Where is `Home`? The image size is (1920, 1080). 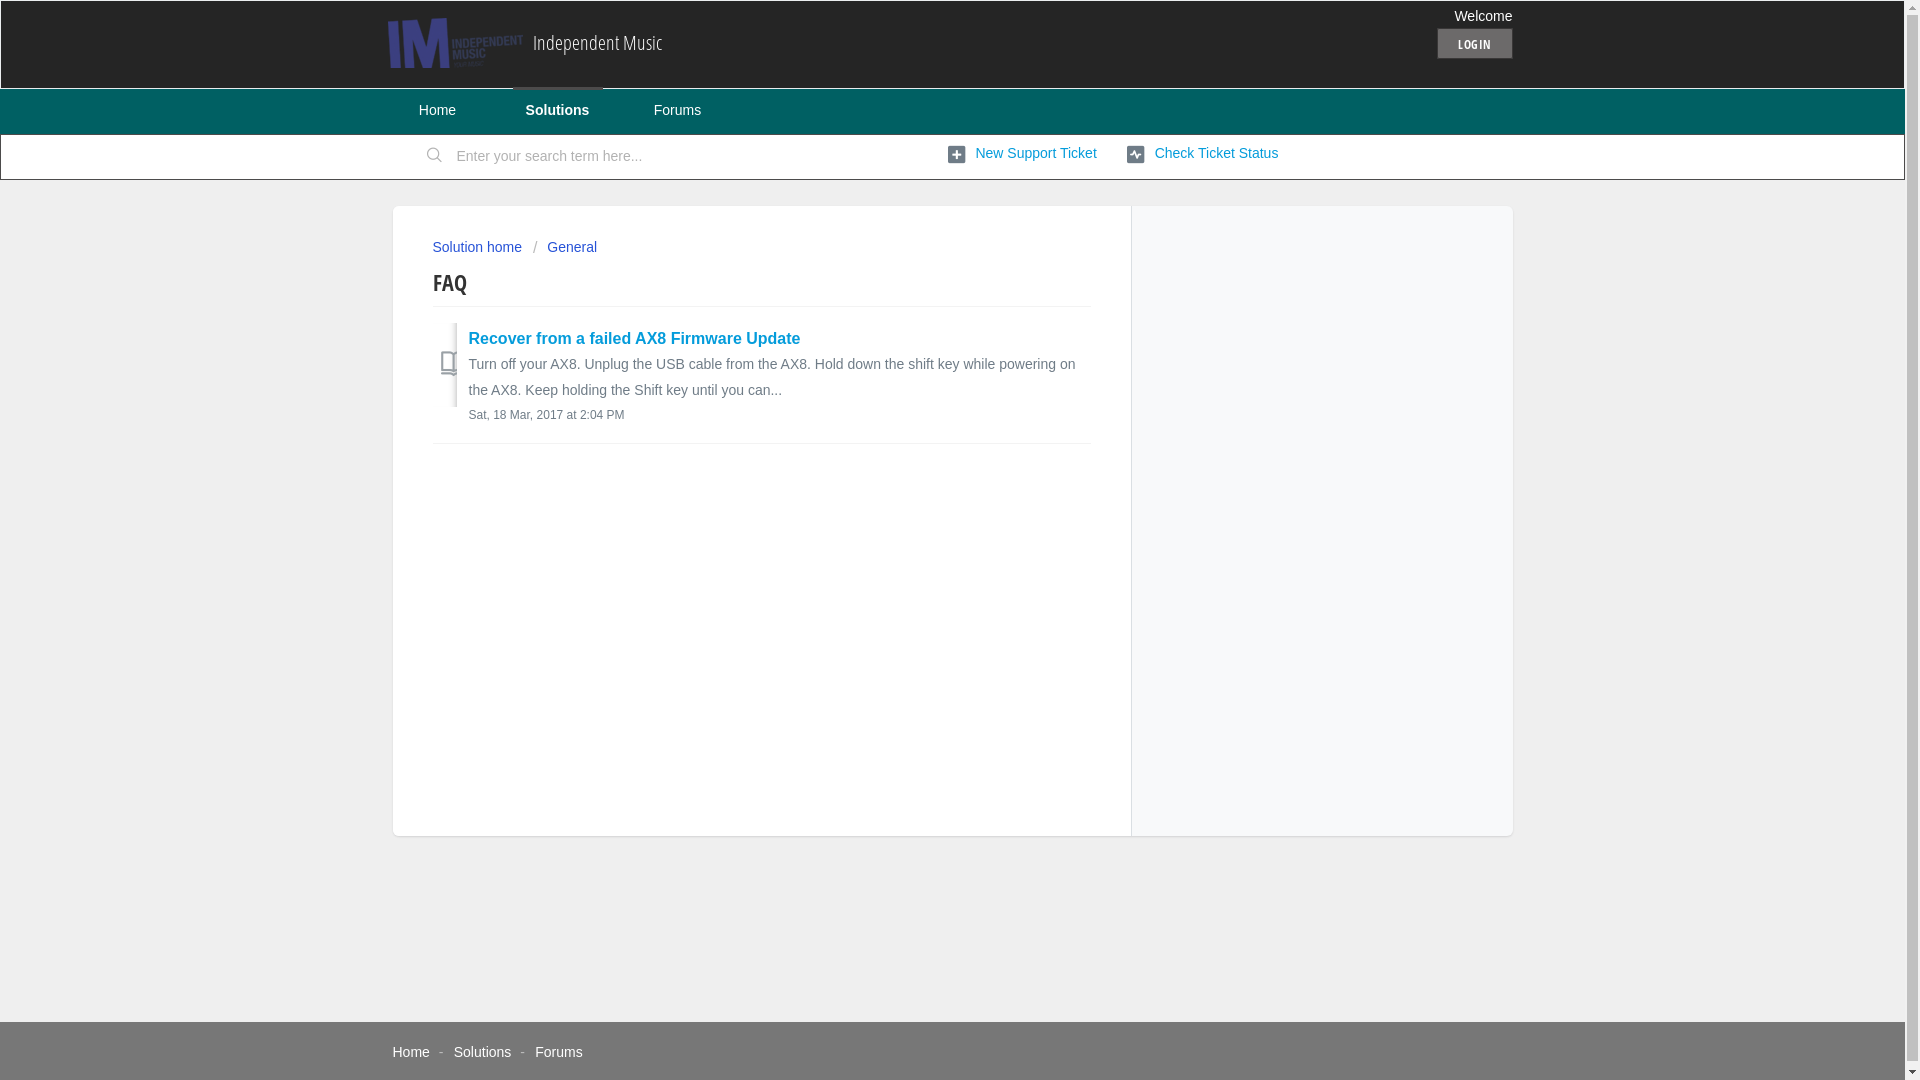
Home is located at coordinates (410, 1052).